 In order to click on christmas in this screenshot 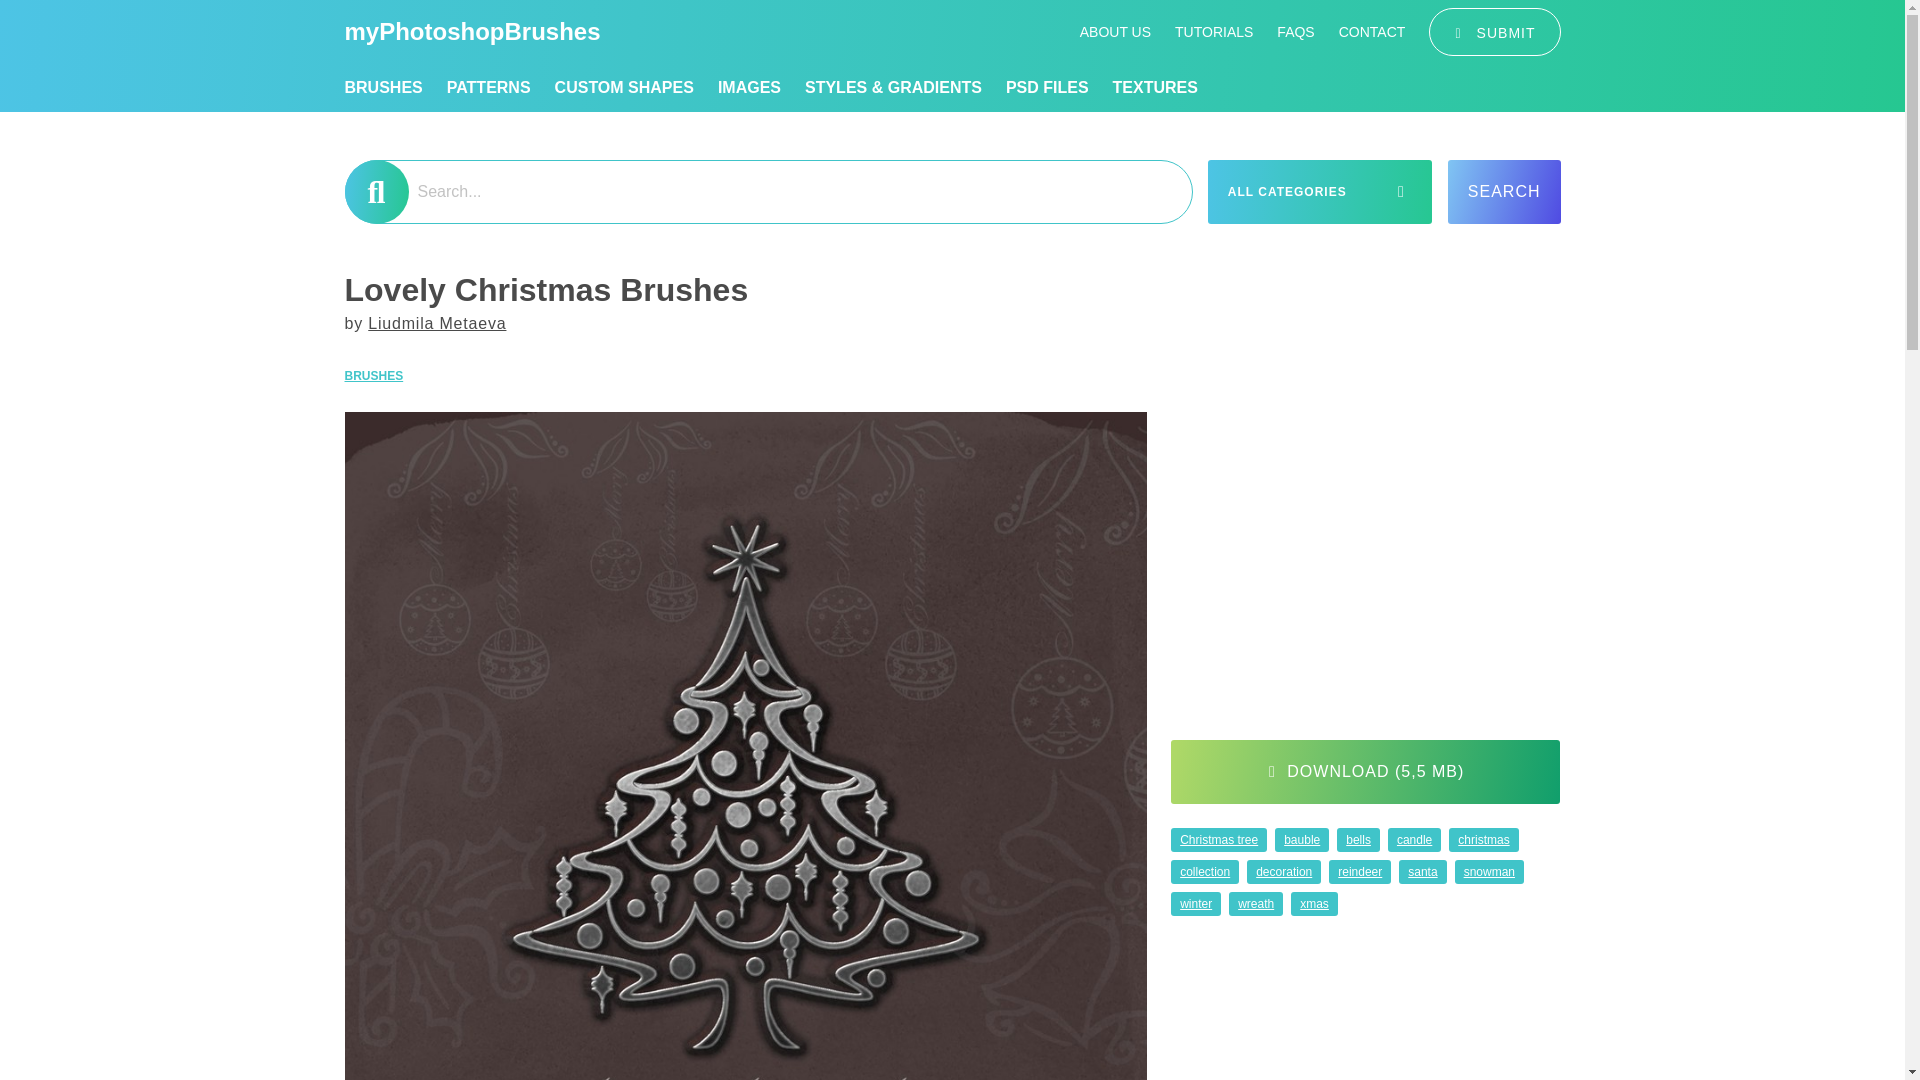, I will do `click(1484, 840)`.